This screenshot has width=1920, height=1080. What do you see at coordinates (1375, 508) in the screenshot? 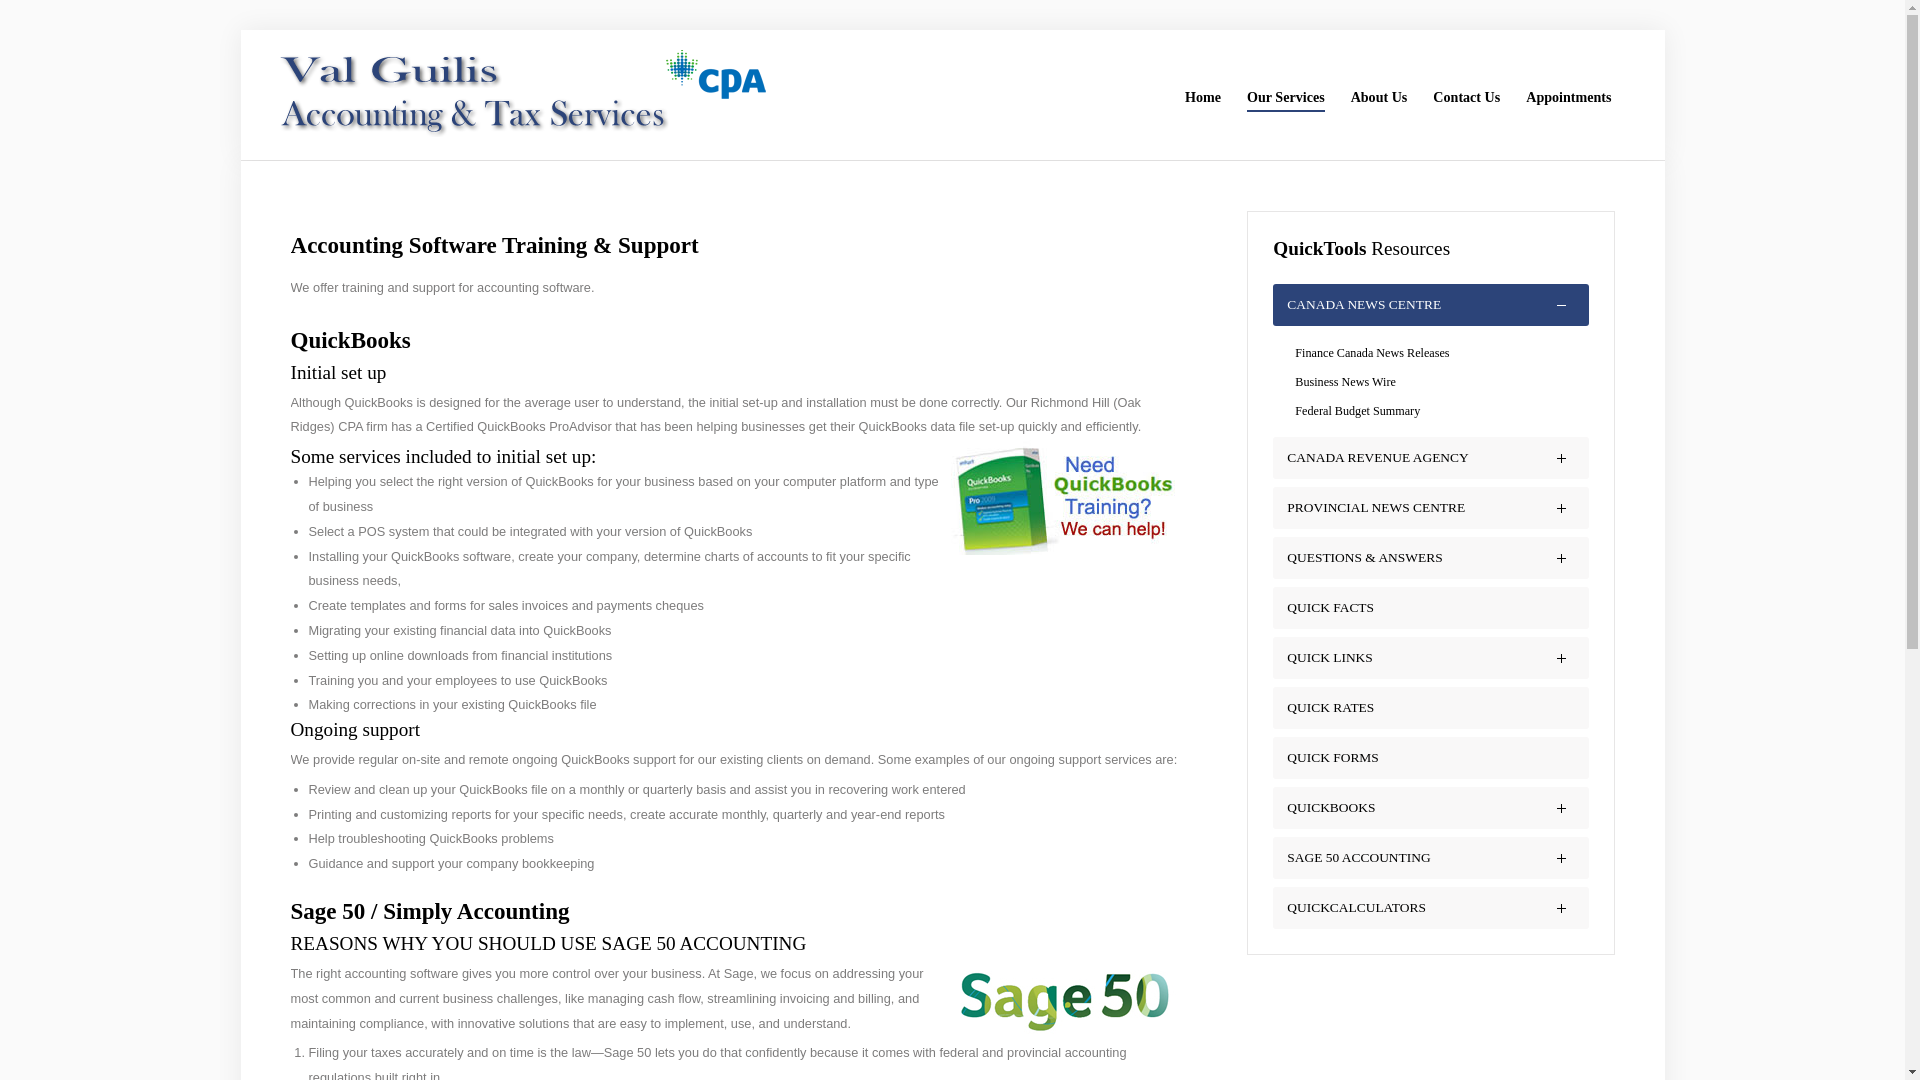
I see `PROVINCIAL NEWS CENTRE` at bounding box center [1375, 508].